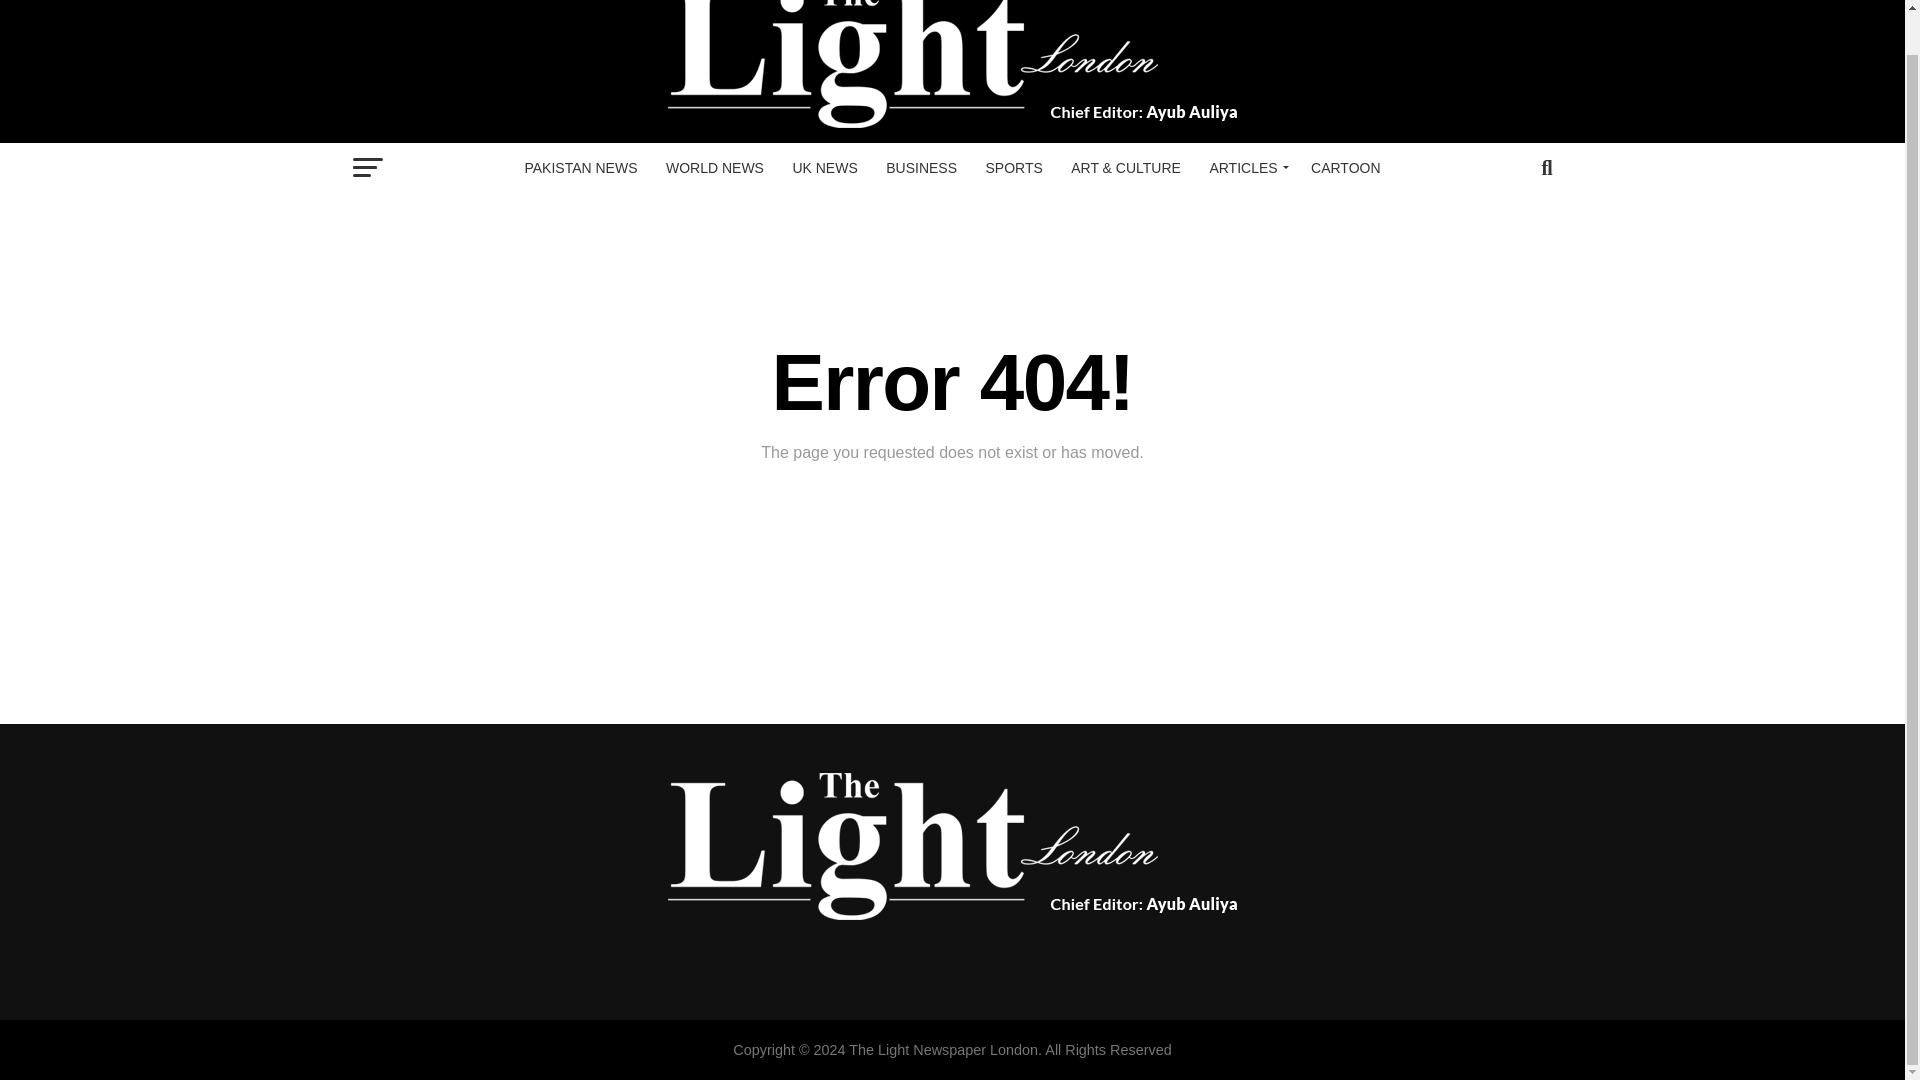 The width and height of the screenshot is (1920, 1080). I want to click on SPORTS, so click(1014, 168).